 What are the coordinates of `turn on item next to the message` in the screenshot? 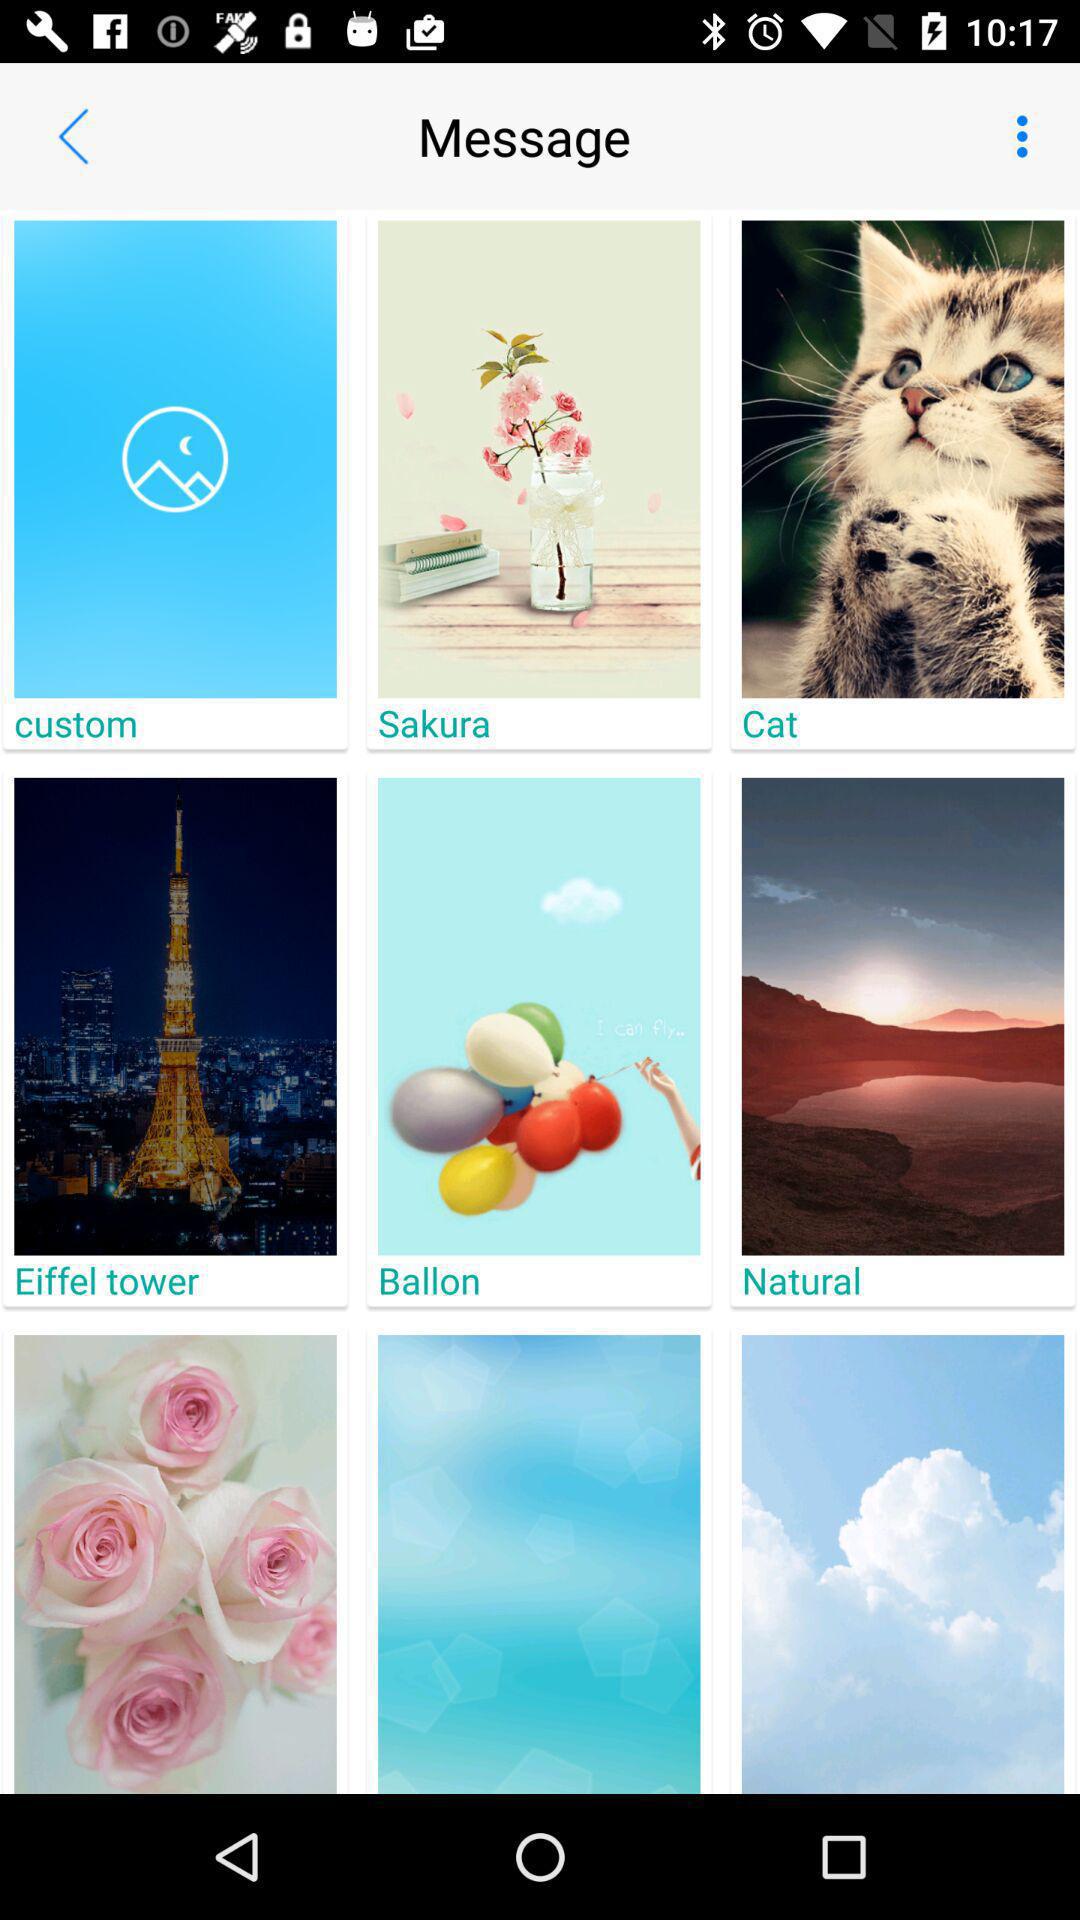 It's located at (73, 136).